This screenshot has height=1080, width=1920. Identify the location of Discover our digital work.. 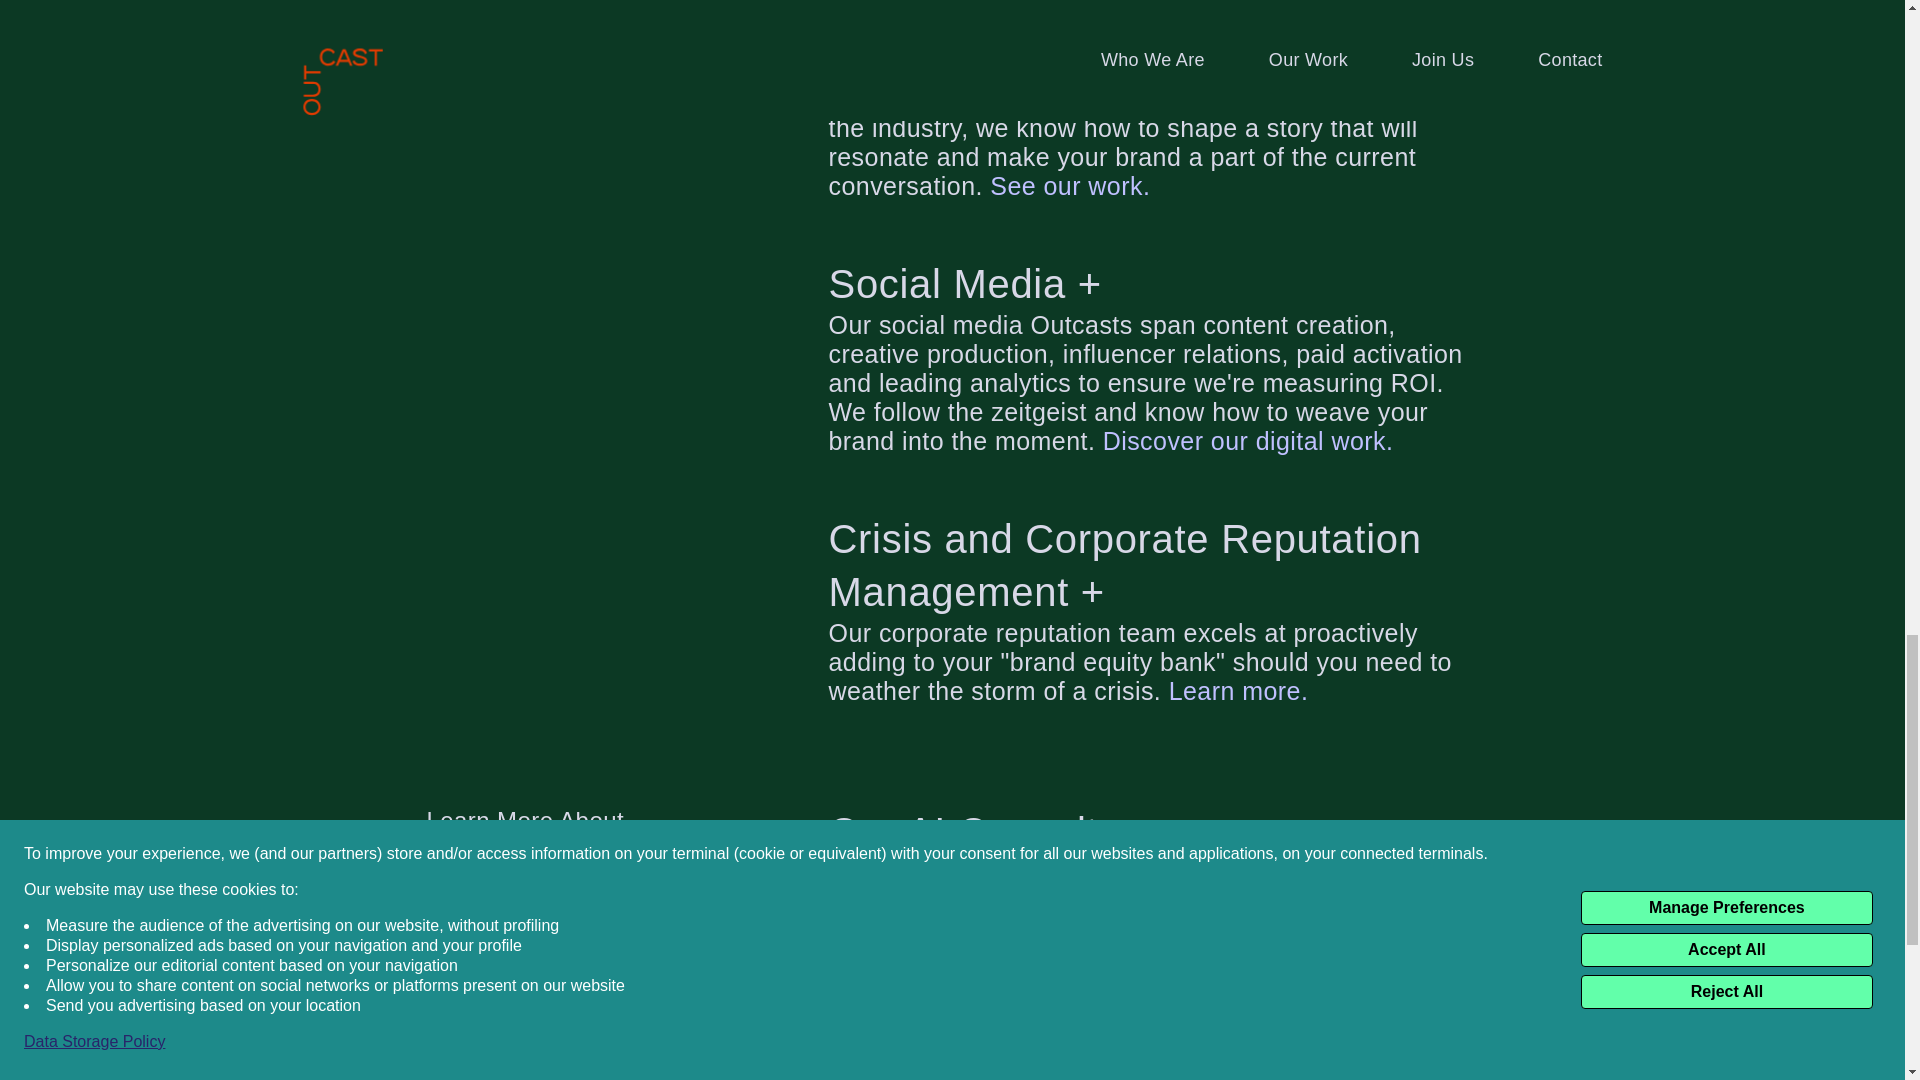
(1248, 440).